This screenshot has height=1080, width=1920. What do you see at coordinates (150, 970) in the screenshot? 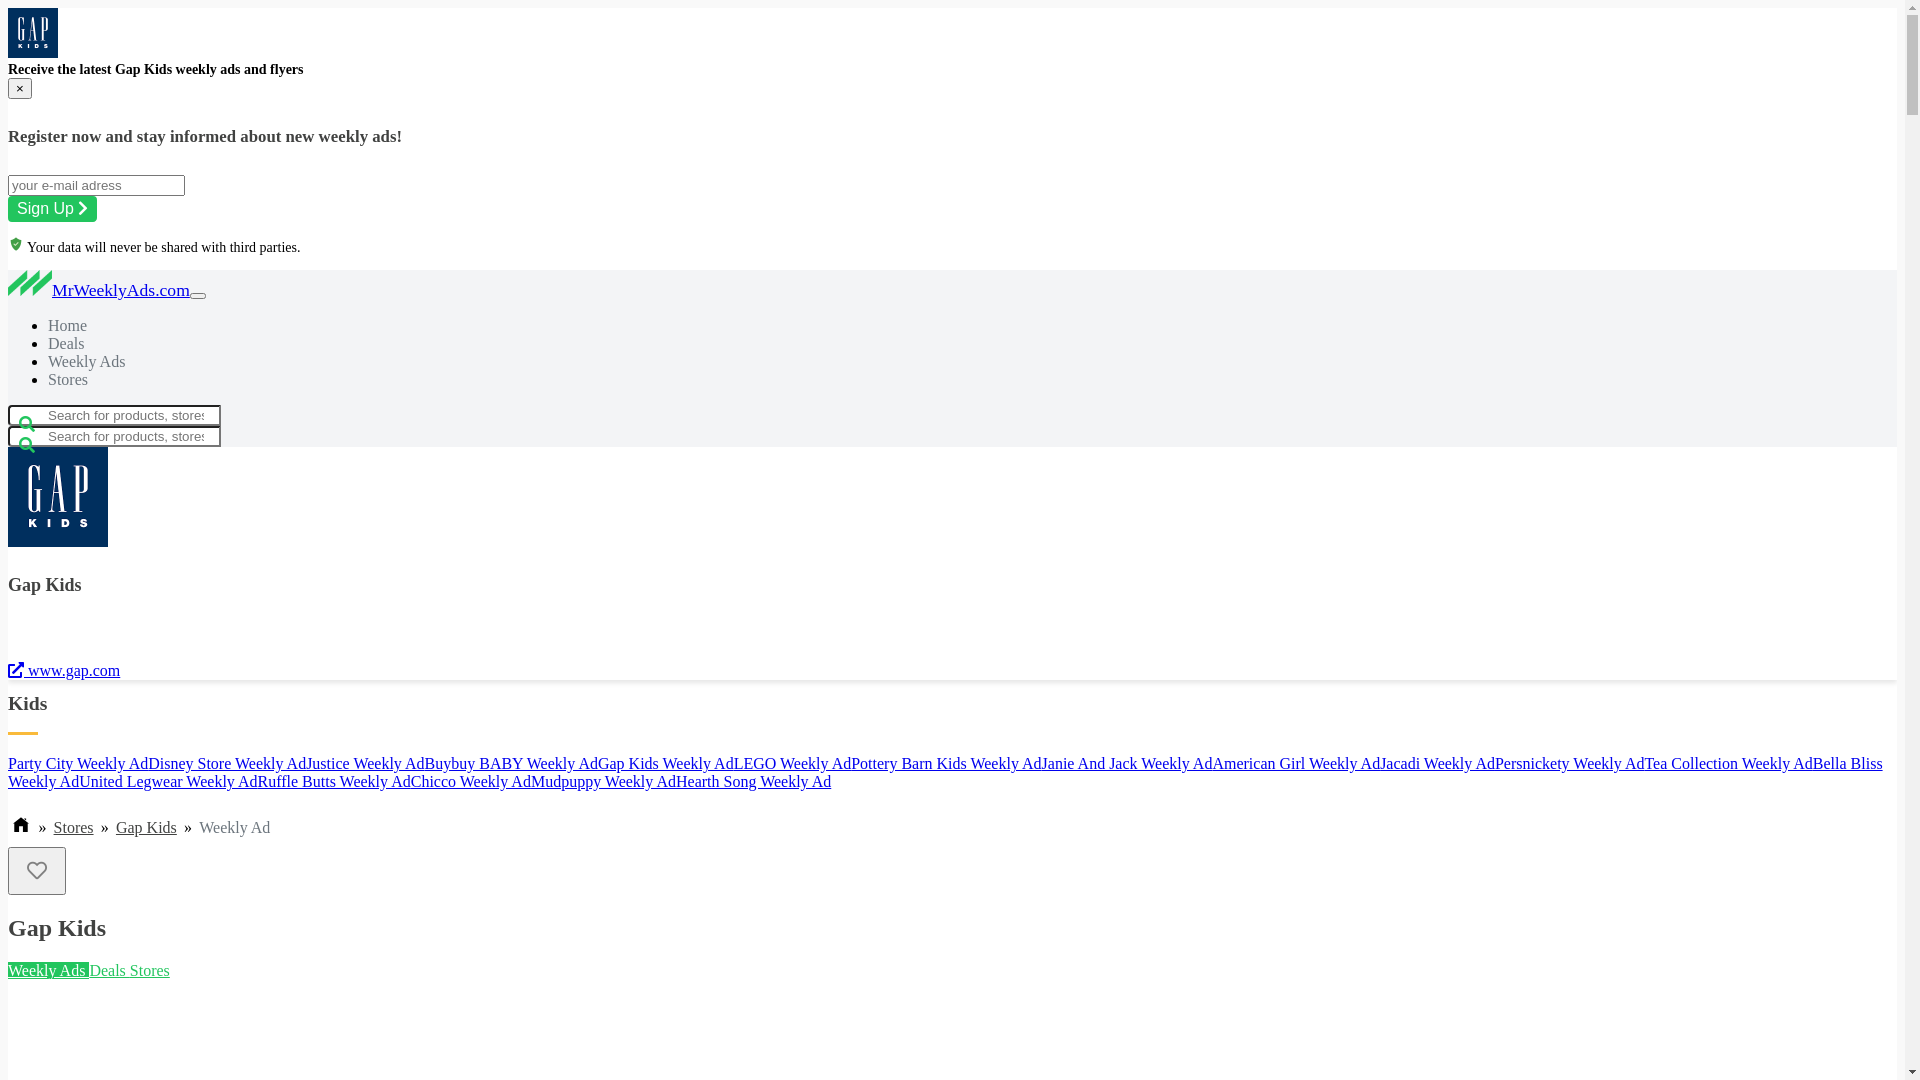
I see `Stores` at bounding box center [150, 970].